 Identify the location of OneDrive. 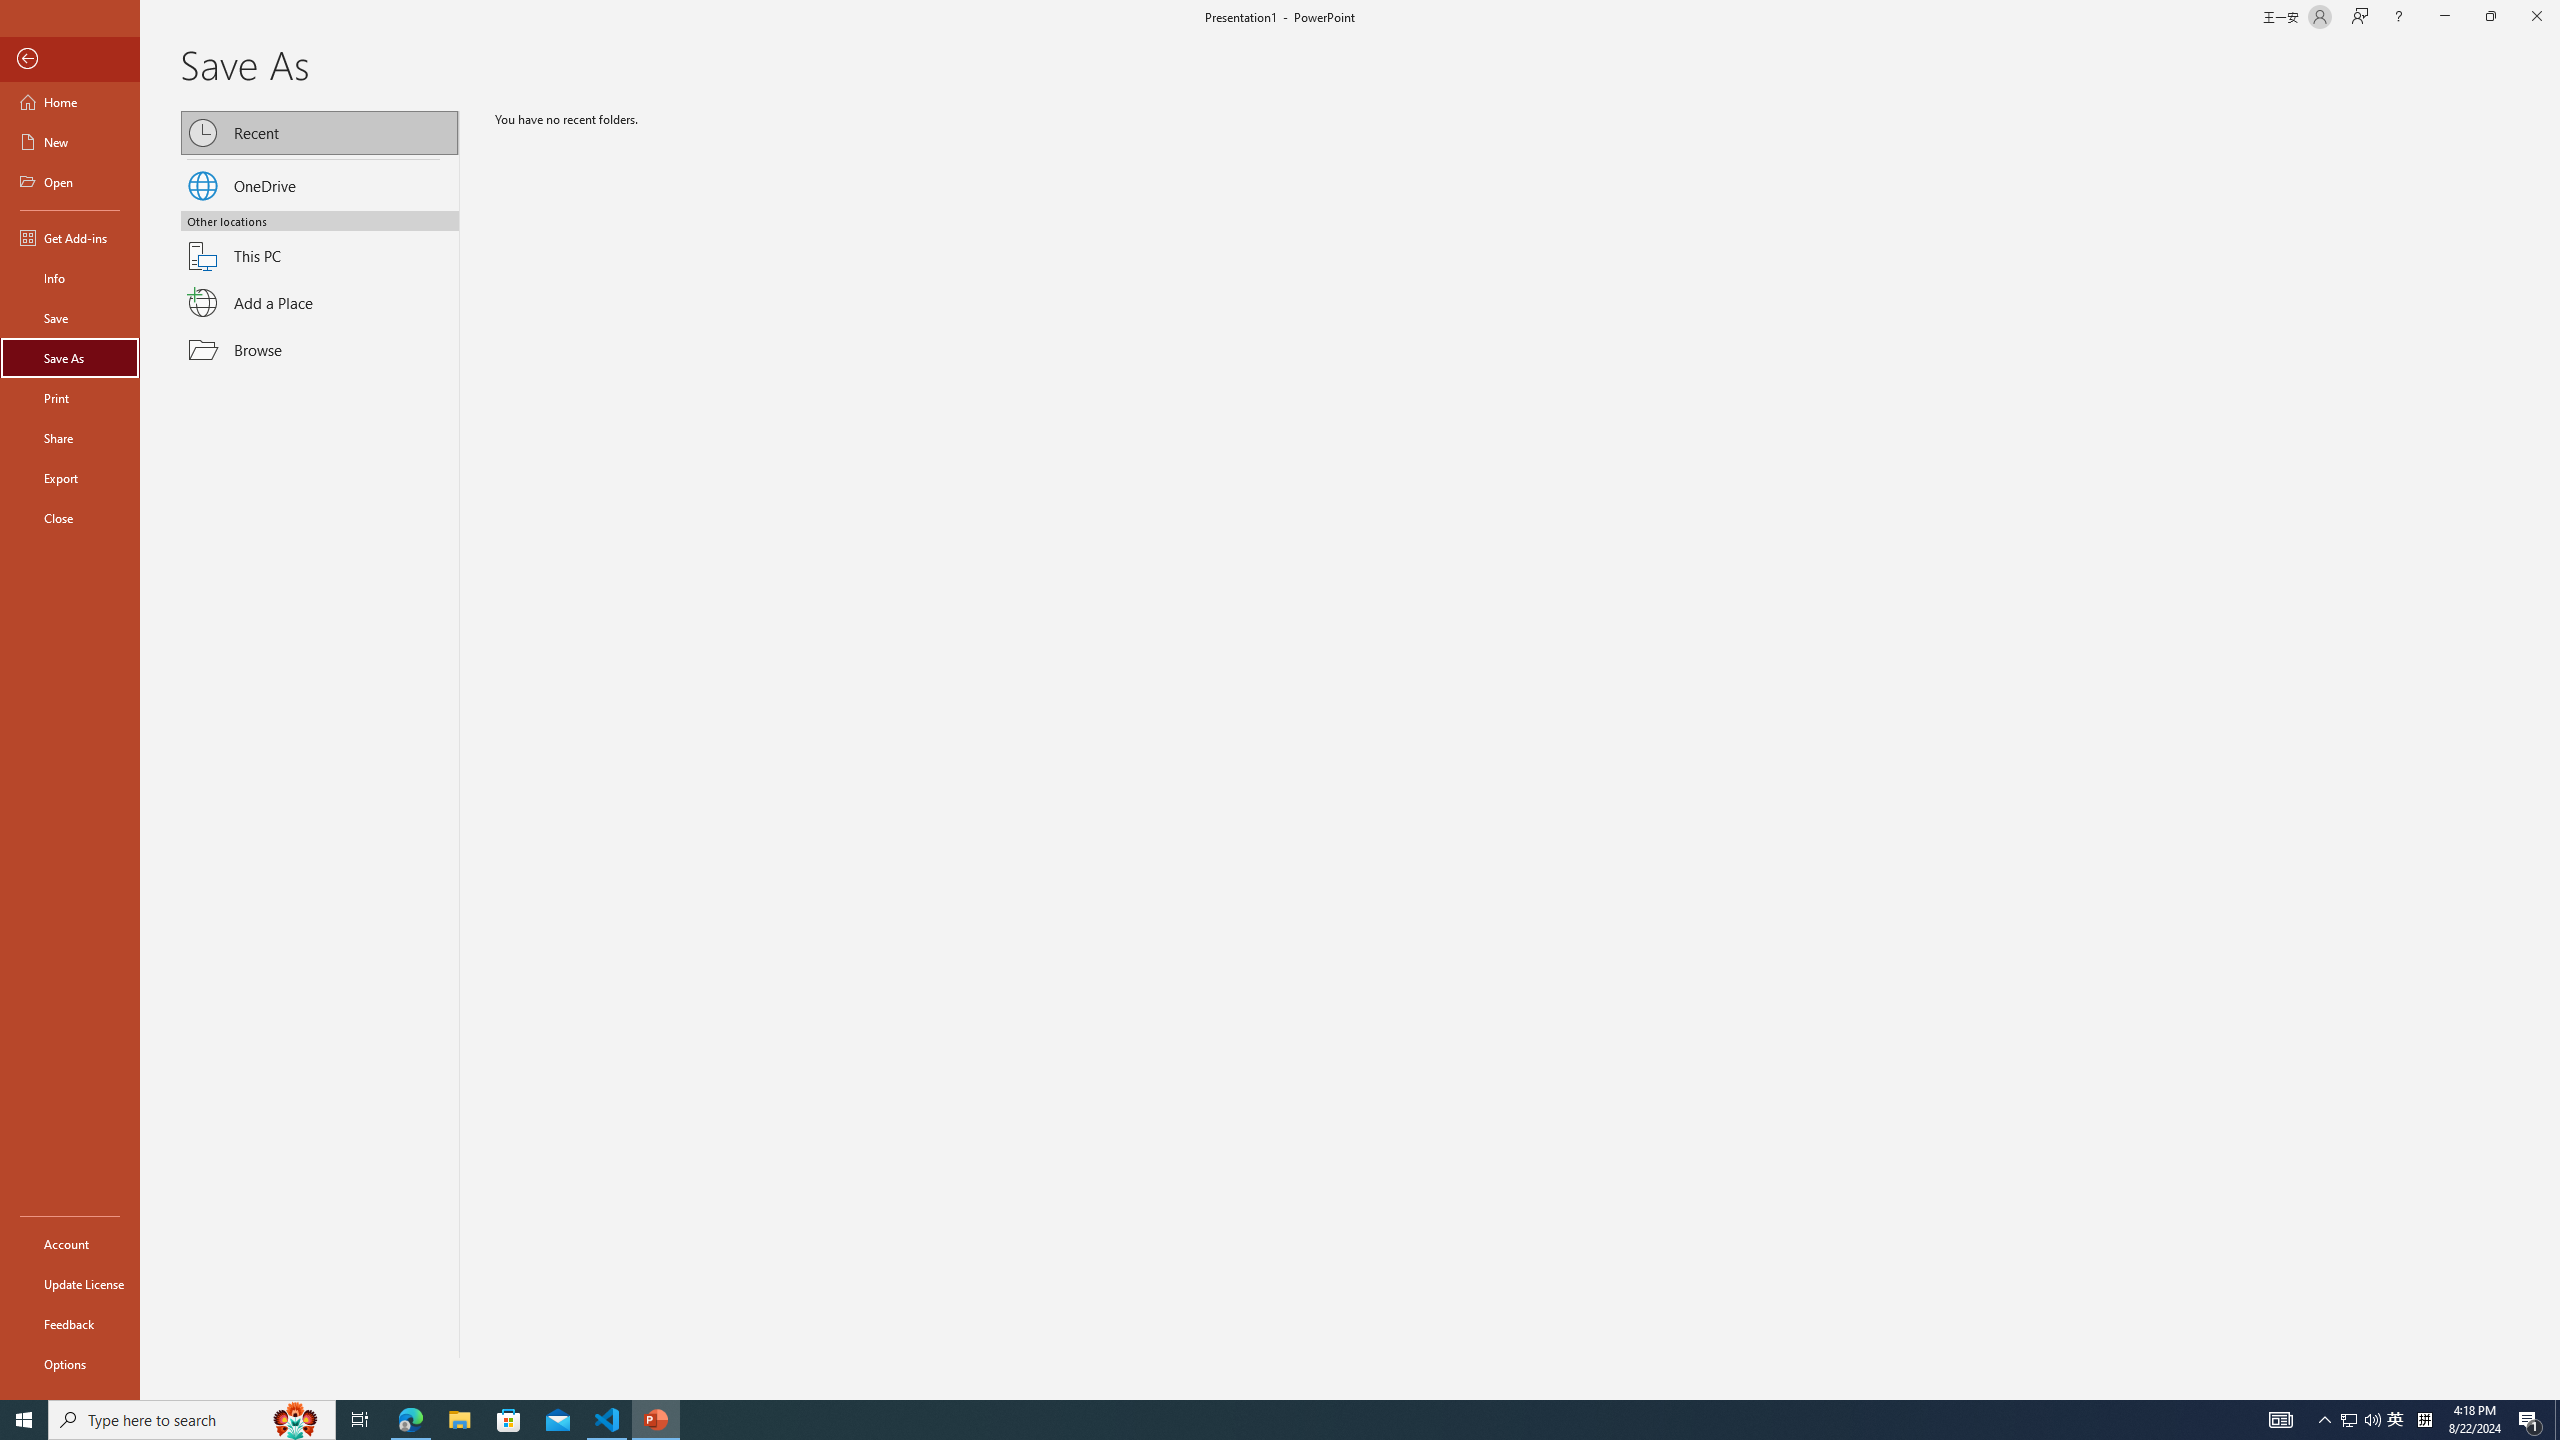
(320, 182).